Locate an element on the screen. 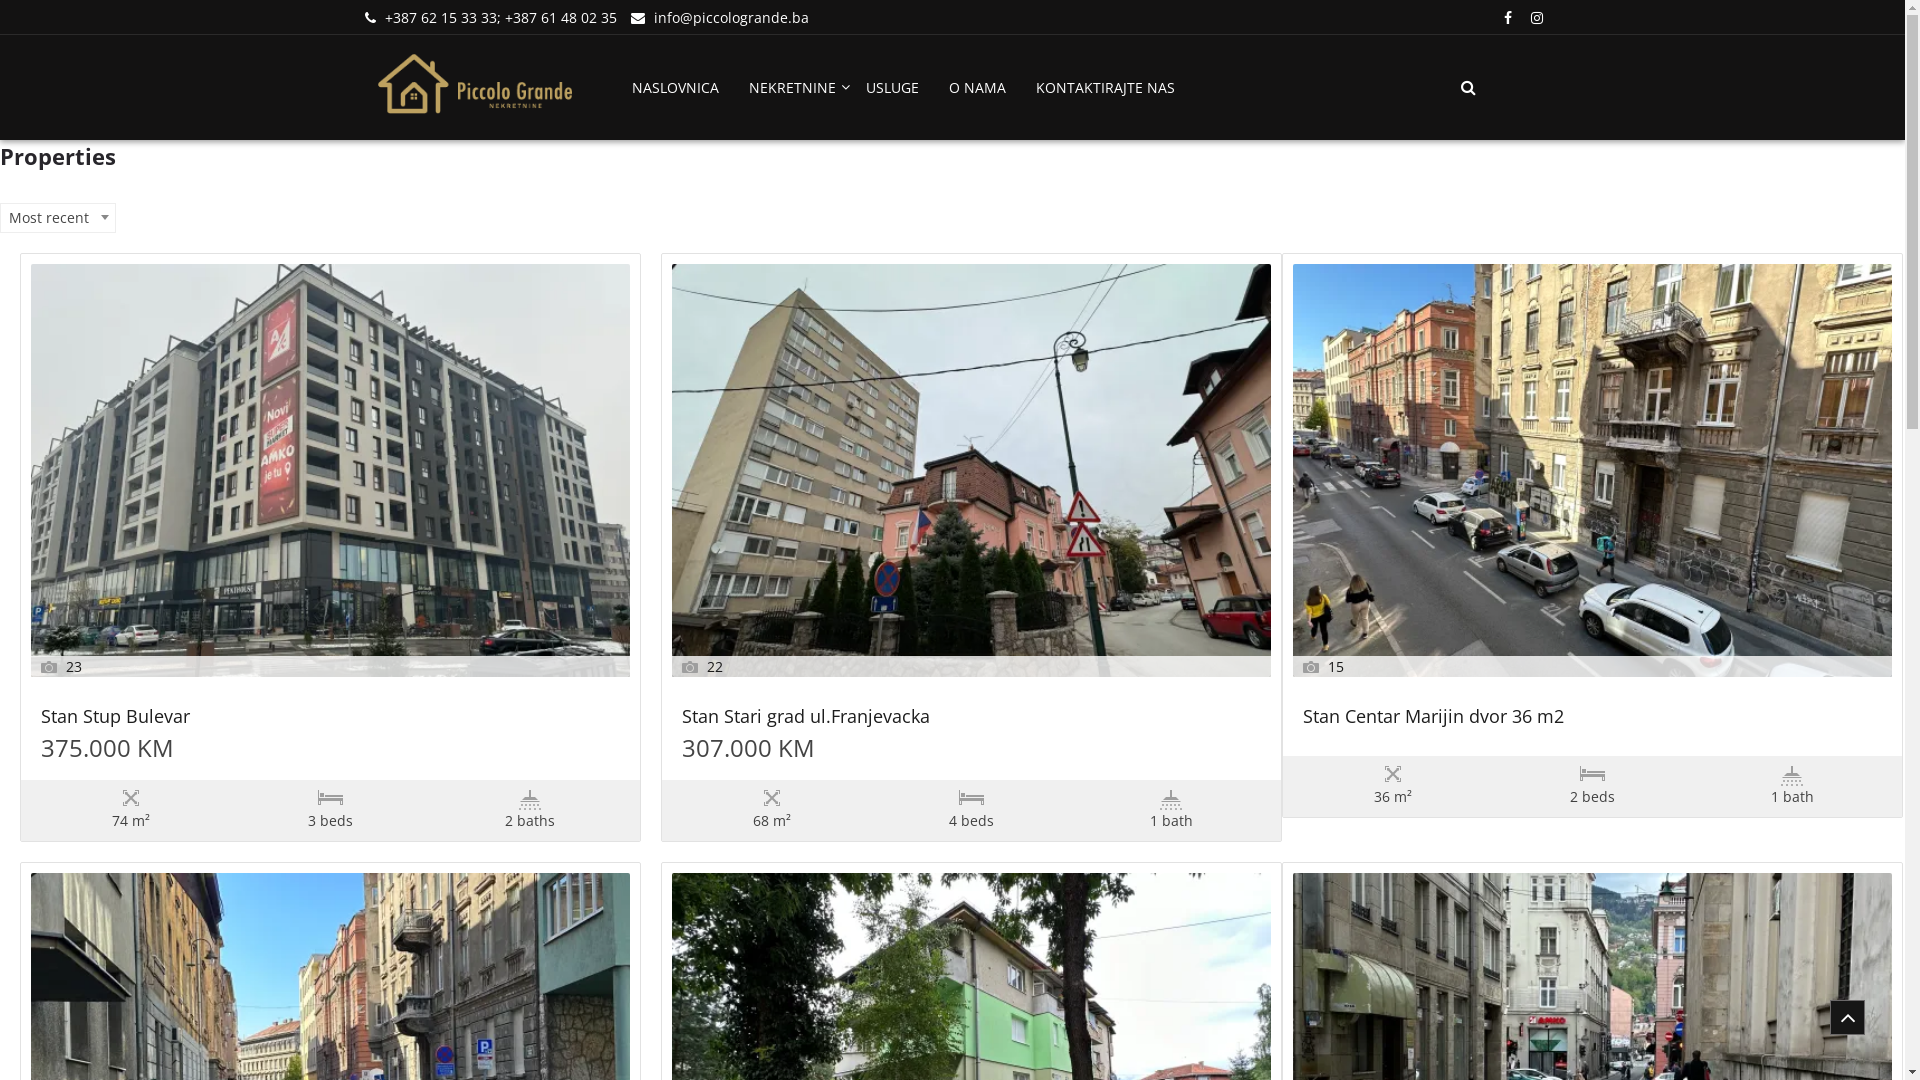 This screenshot has width=1920, height=1080. +387 62 15 33 33; +387 61 48 02 35 is located at coordinates (500, 18).